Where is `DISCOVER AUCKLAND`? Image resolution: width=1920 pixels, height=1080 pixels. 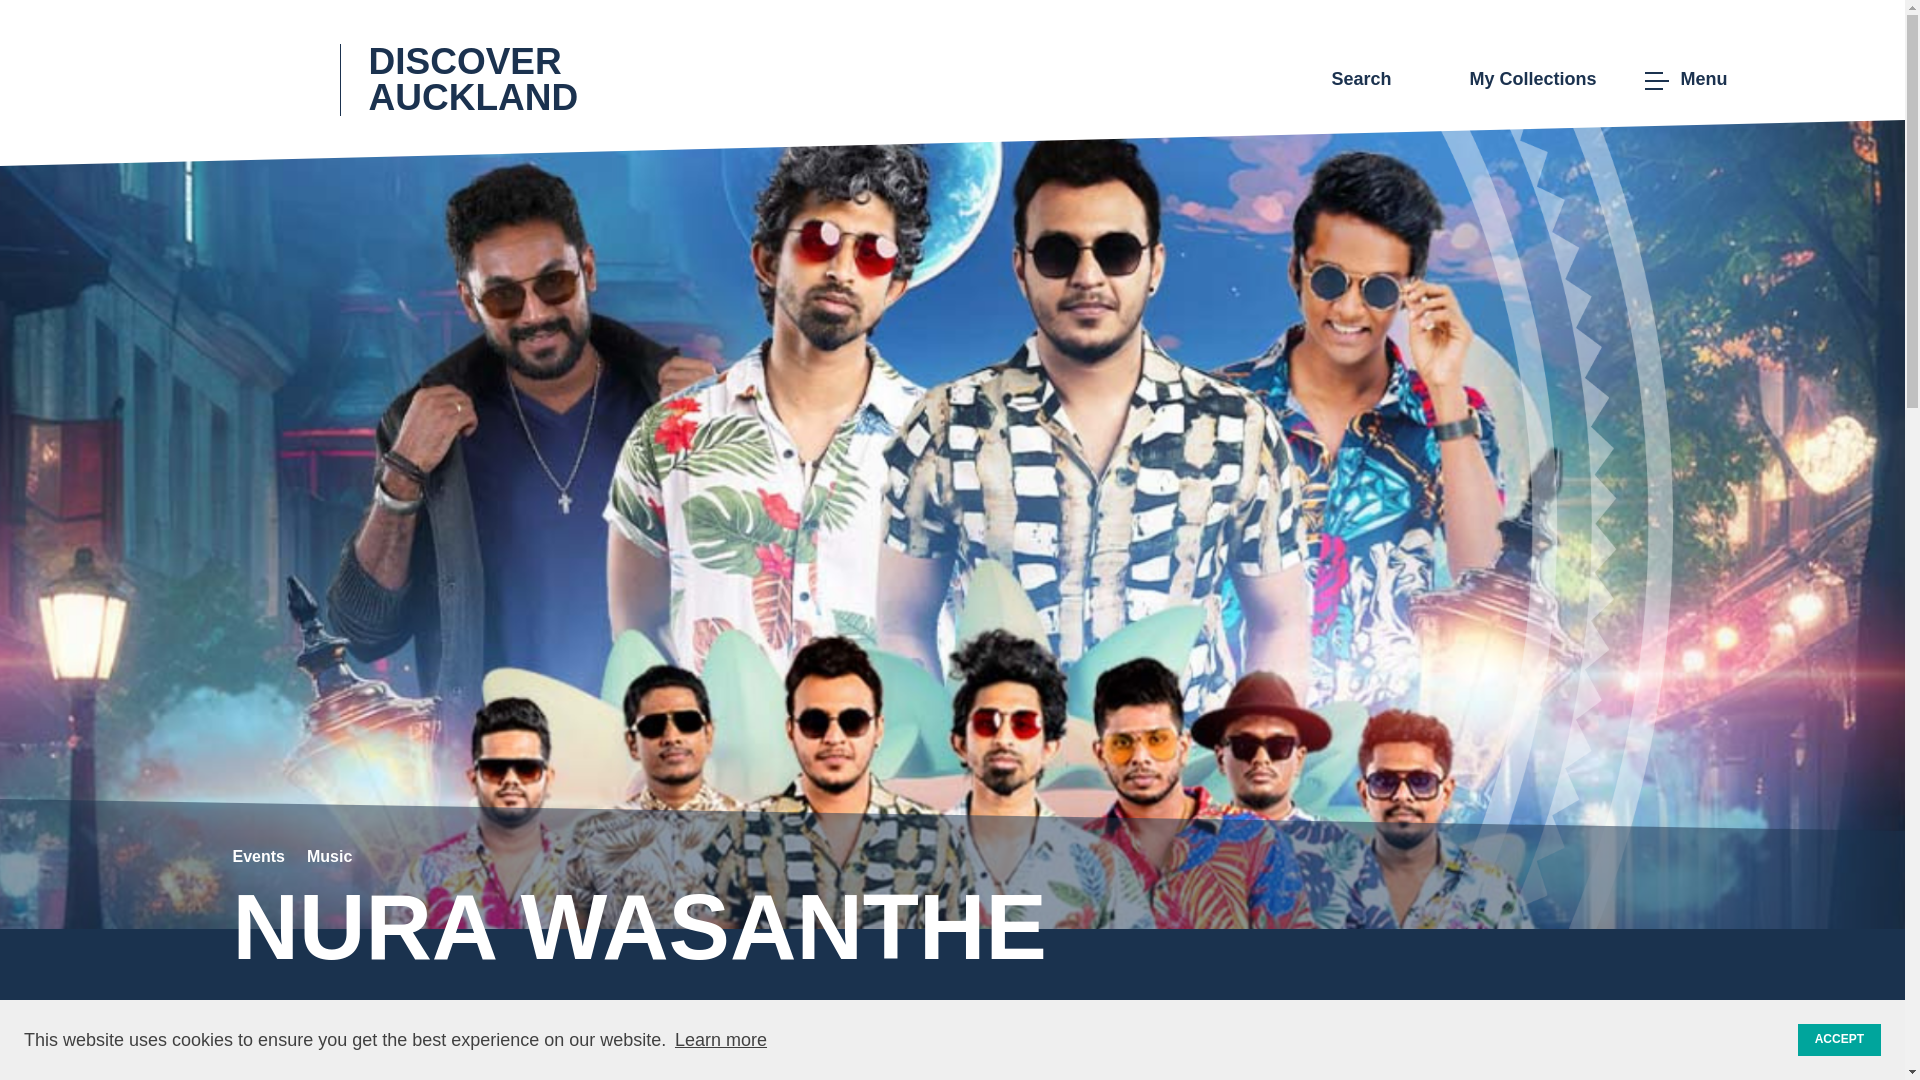 DISCOVER AUCKLAND is located at coordinates (436, 78).